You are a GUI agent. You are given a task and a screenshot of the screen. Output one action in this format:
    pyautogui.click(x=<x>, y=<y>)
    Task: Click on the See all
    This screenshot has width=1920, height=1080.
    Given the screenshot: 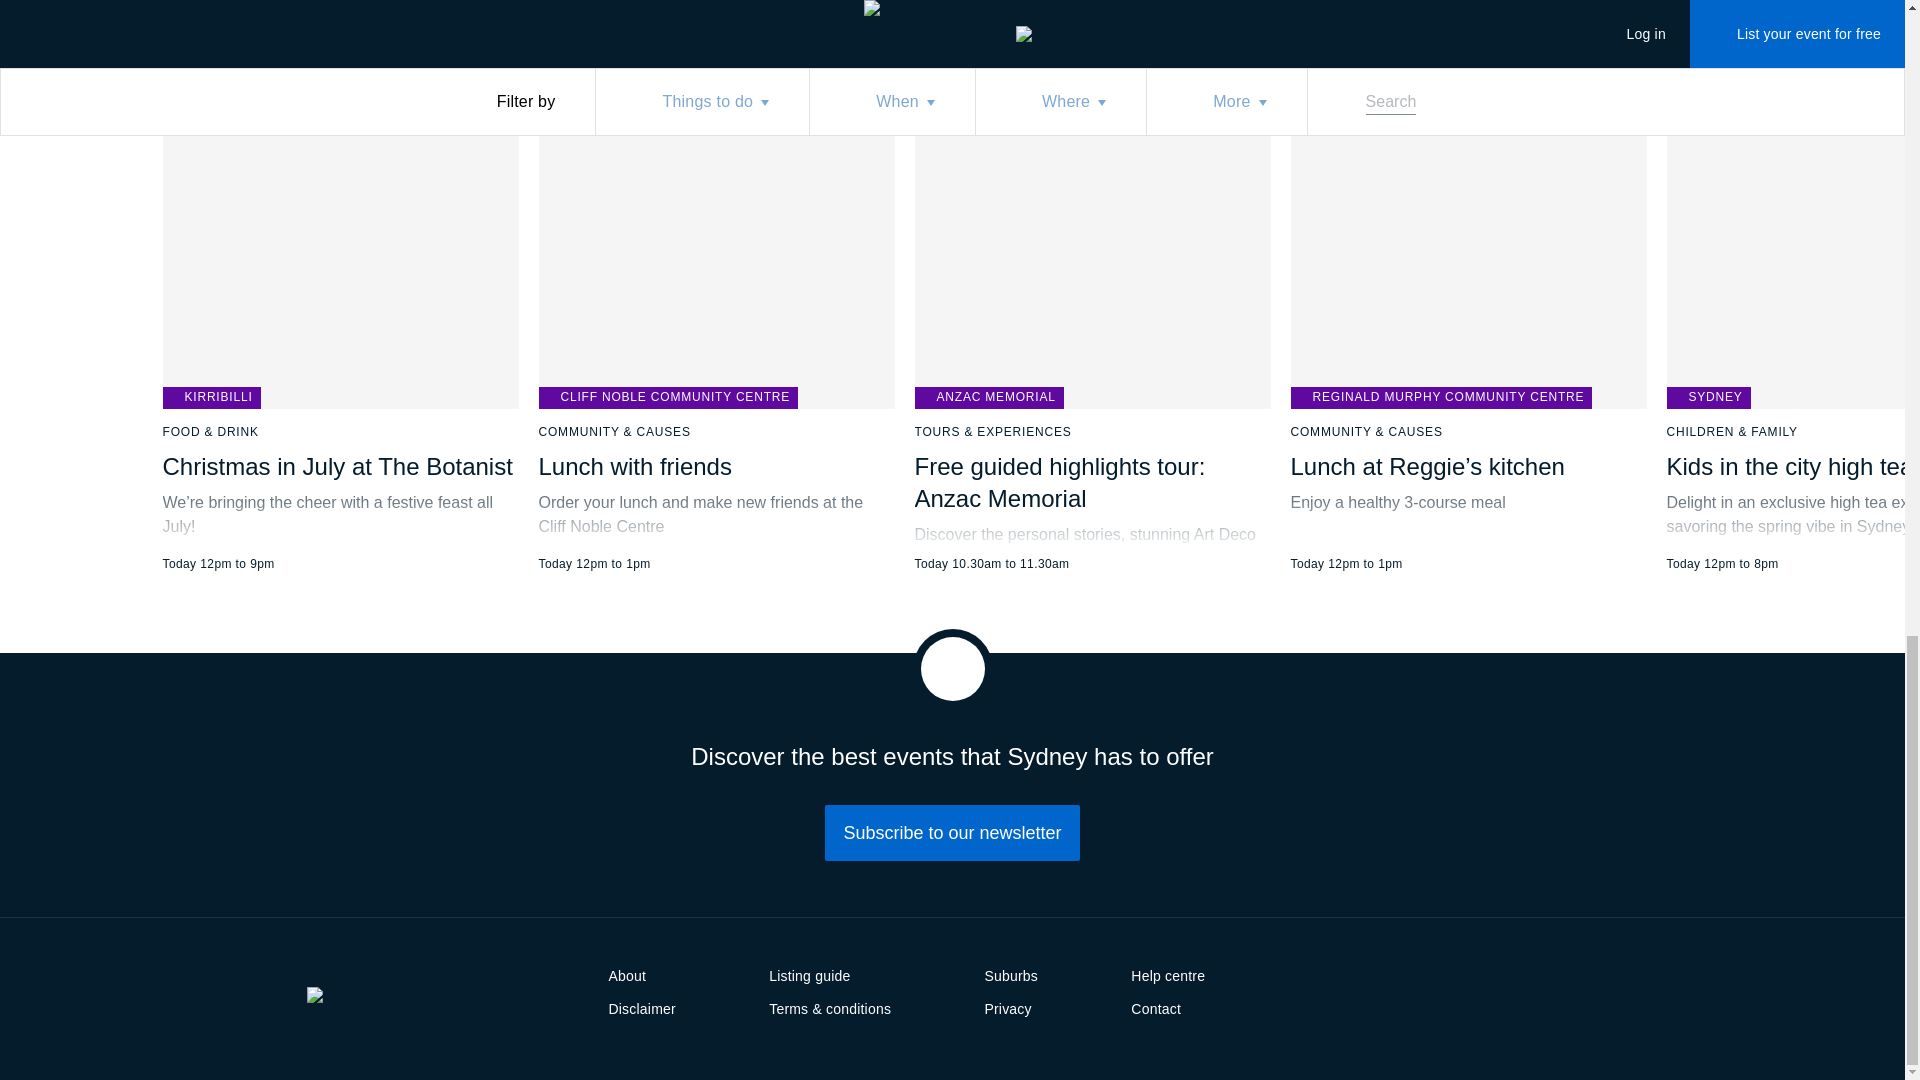 What is the action you would take?
    pyautogui.click(x=972, y=6)
    